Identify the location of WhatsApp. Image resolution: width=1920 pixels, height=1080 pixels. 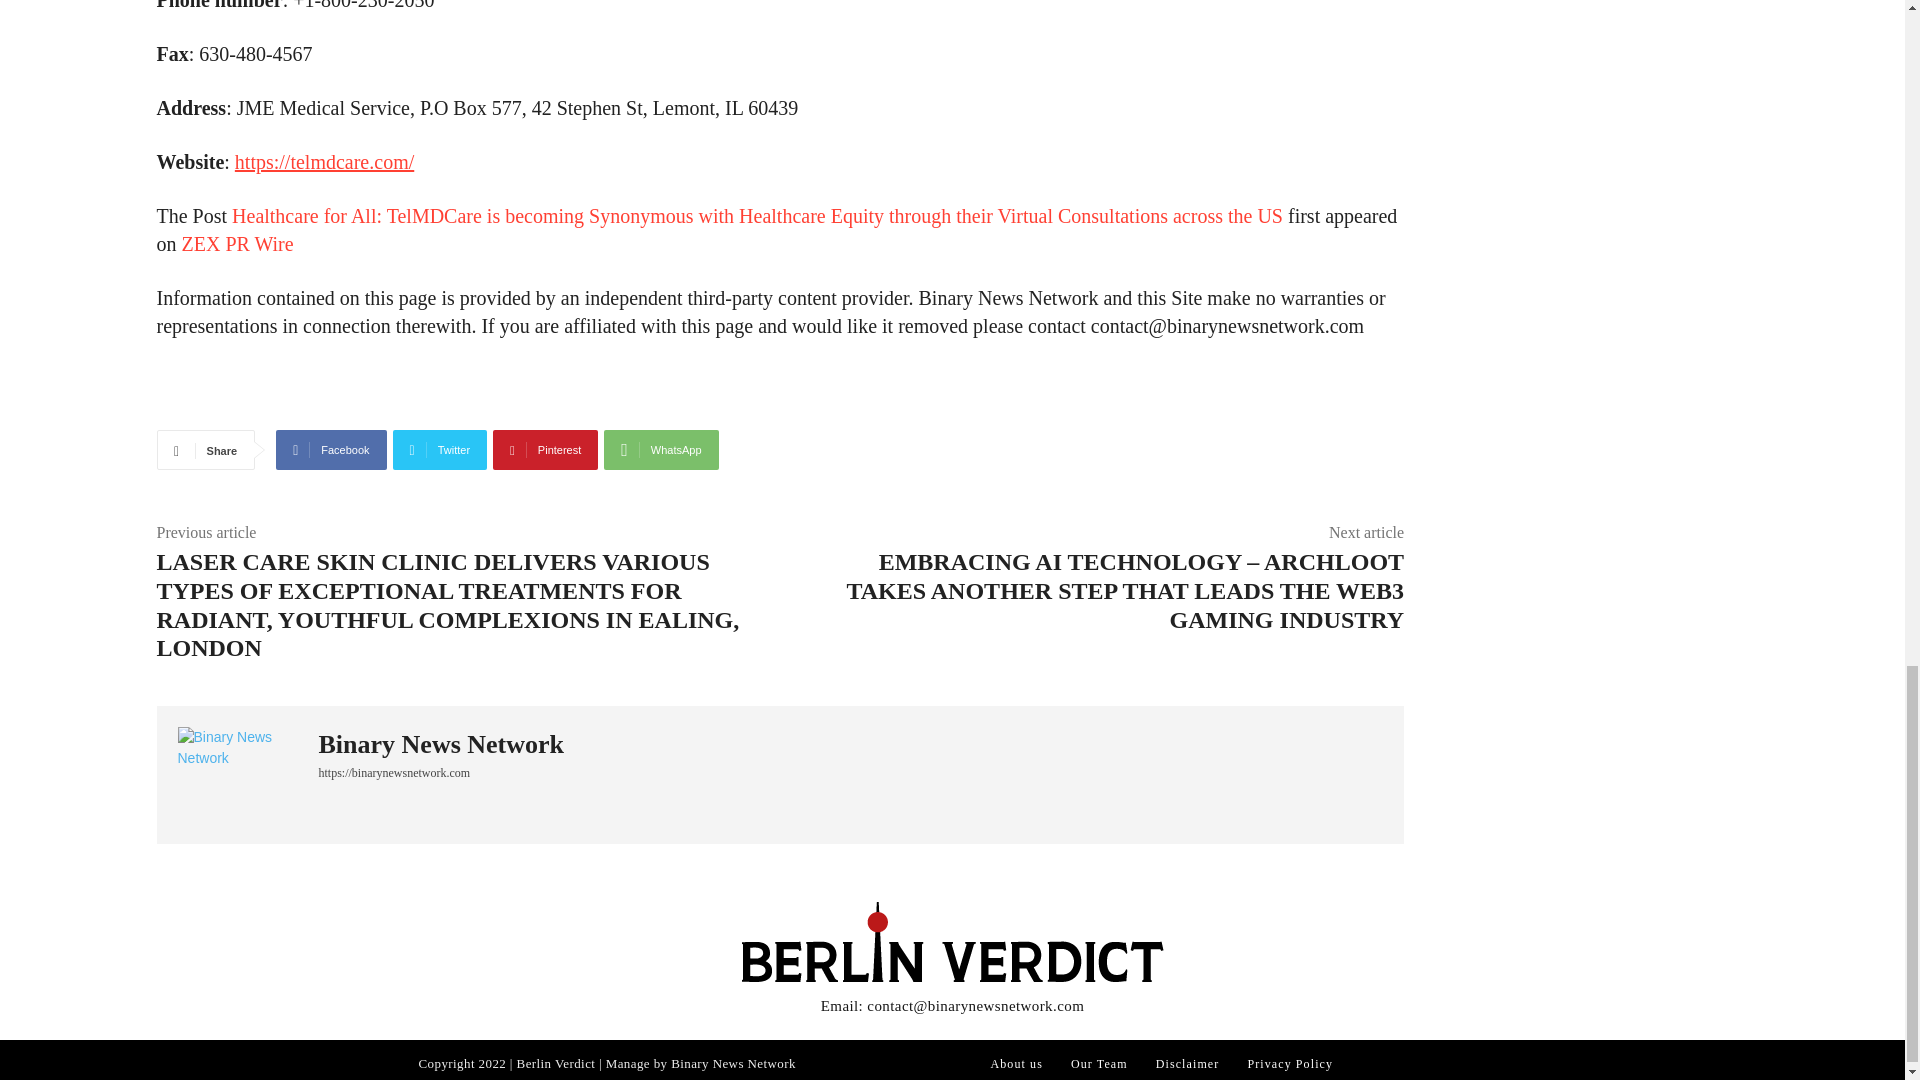
(661, 449).